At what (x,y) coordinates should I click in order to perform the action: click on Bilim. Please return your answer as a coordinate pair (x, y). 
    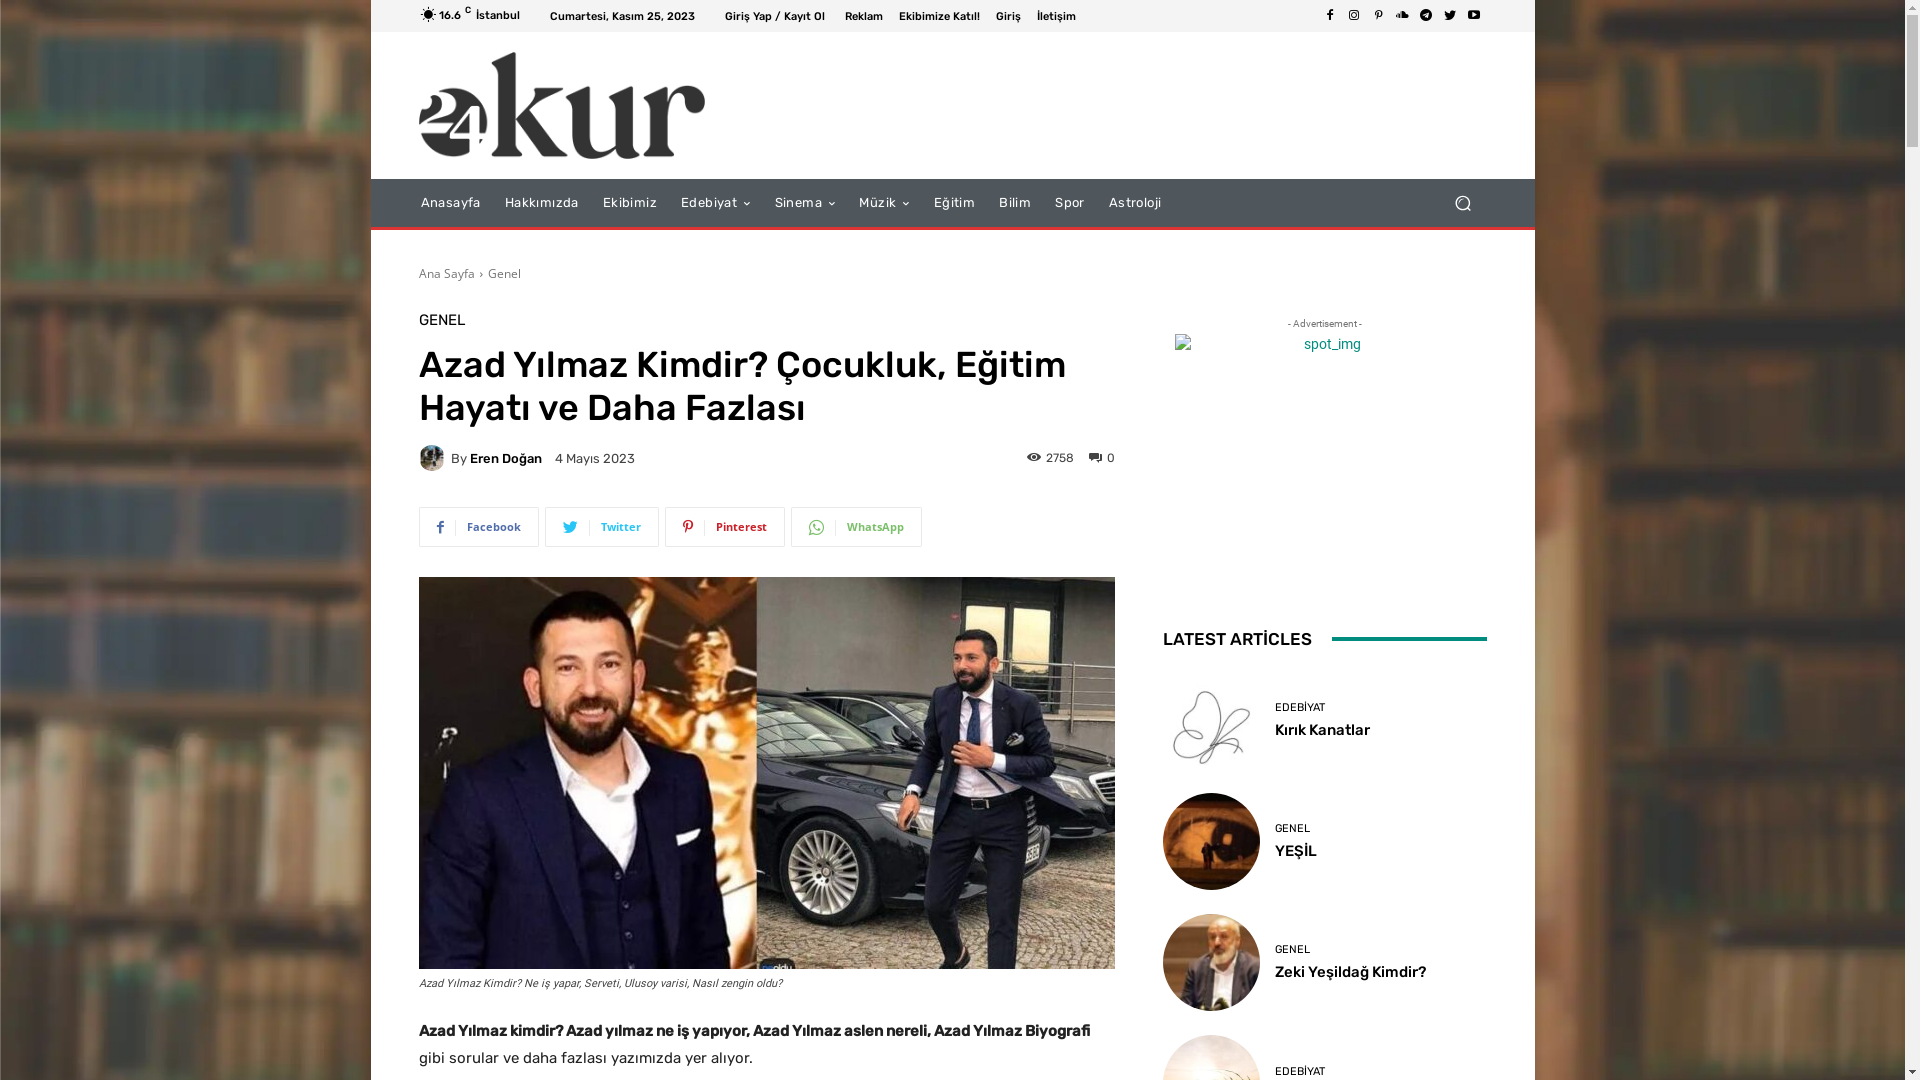
    Looking at the image, I should click on (1015, 203).